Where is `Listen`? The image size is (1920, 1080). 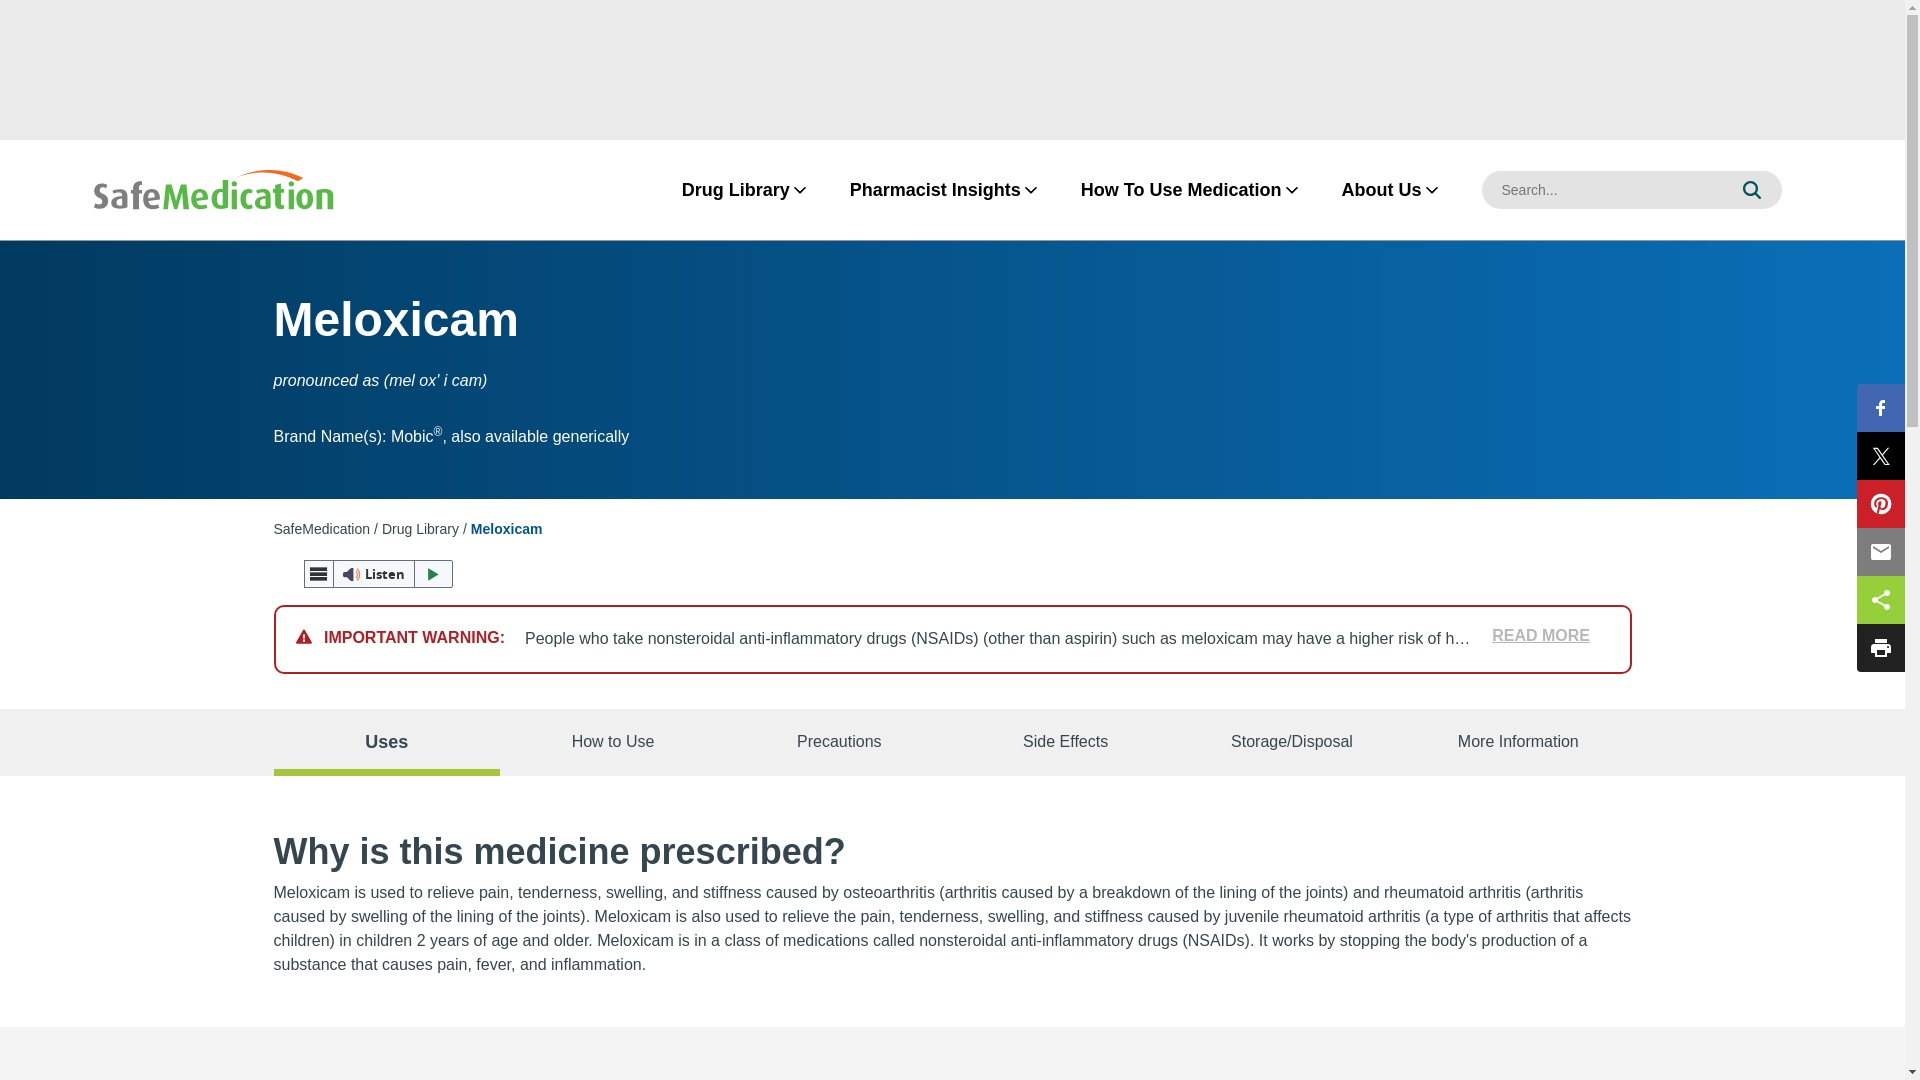 Listen is located at coordinates (378, 574).